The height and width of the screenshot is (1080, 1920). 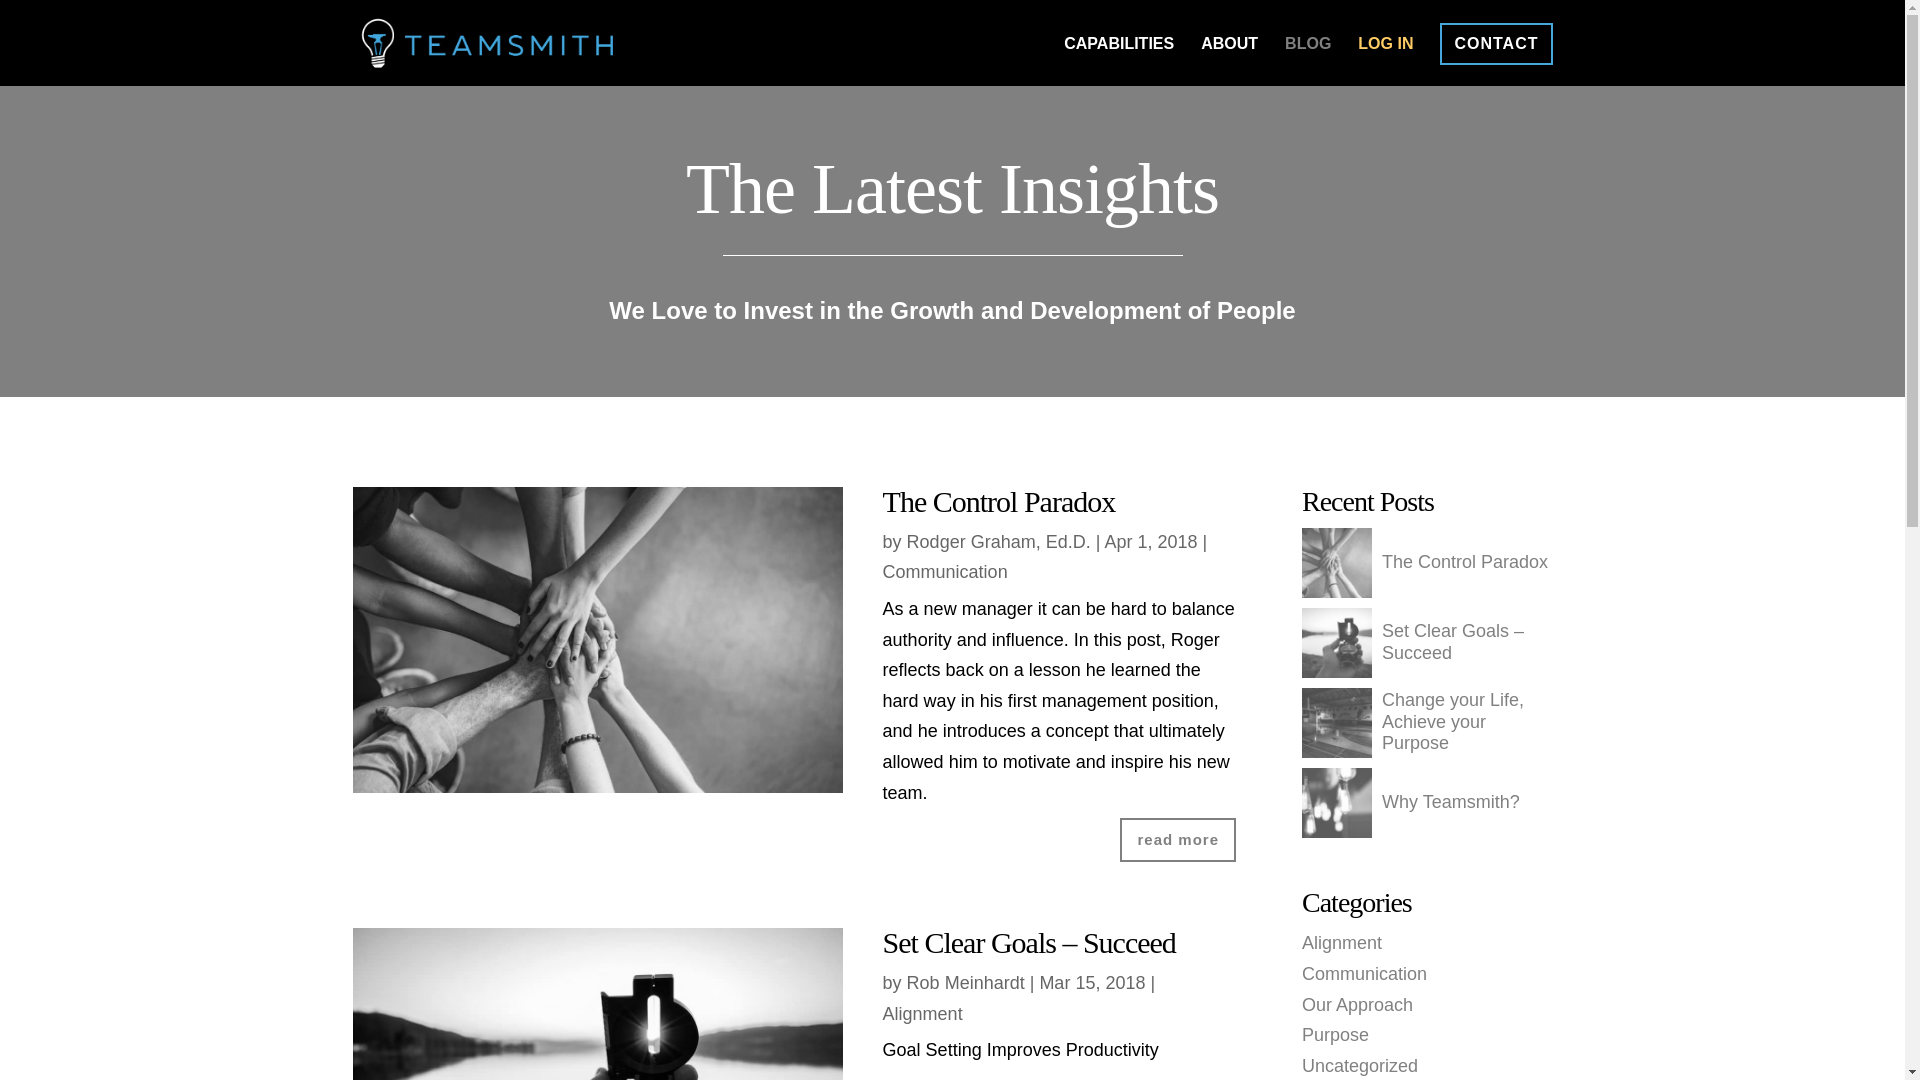 I want to click on Uncategorized, so click(x=1360, y=1066).